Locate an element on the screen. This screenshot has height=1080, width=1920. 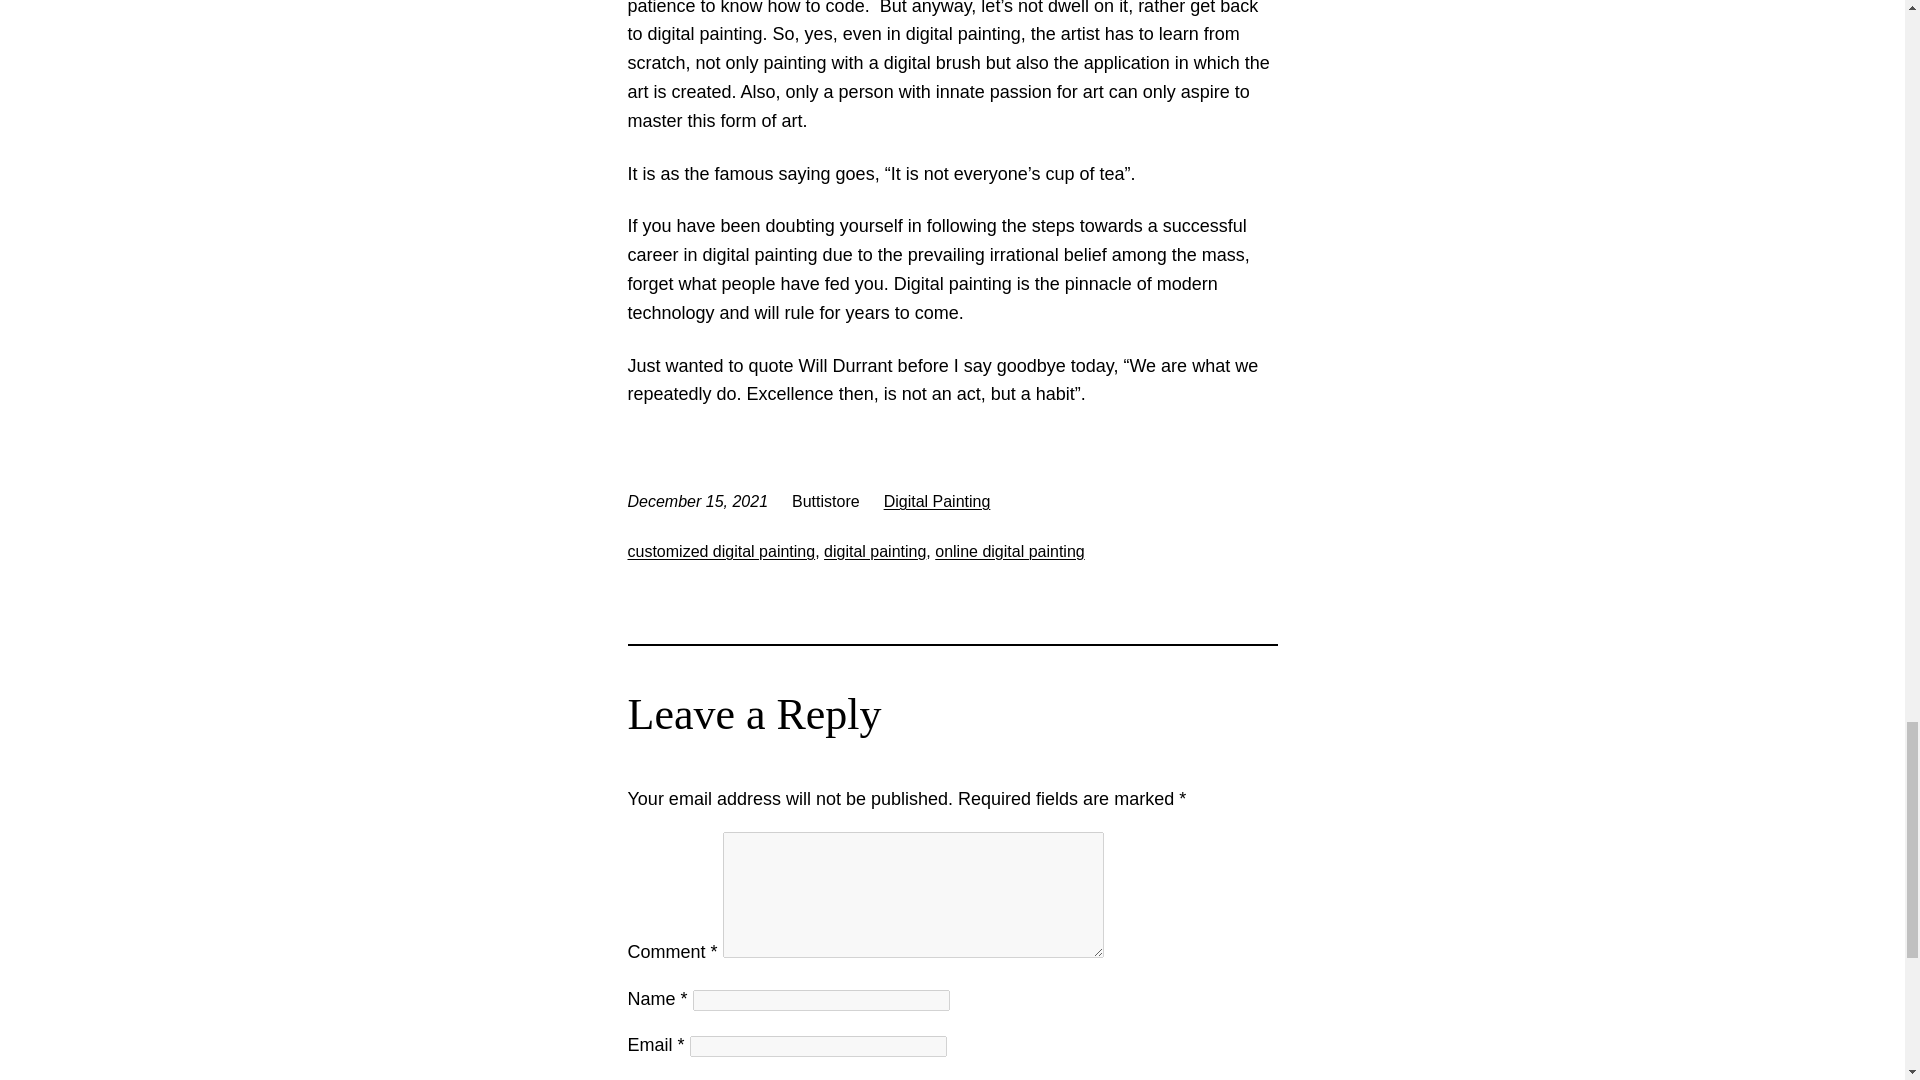
Digital Painting is located at coordinates (936, 500).